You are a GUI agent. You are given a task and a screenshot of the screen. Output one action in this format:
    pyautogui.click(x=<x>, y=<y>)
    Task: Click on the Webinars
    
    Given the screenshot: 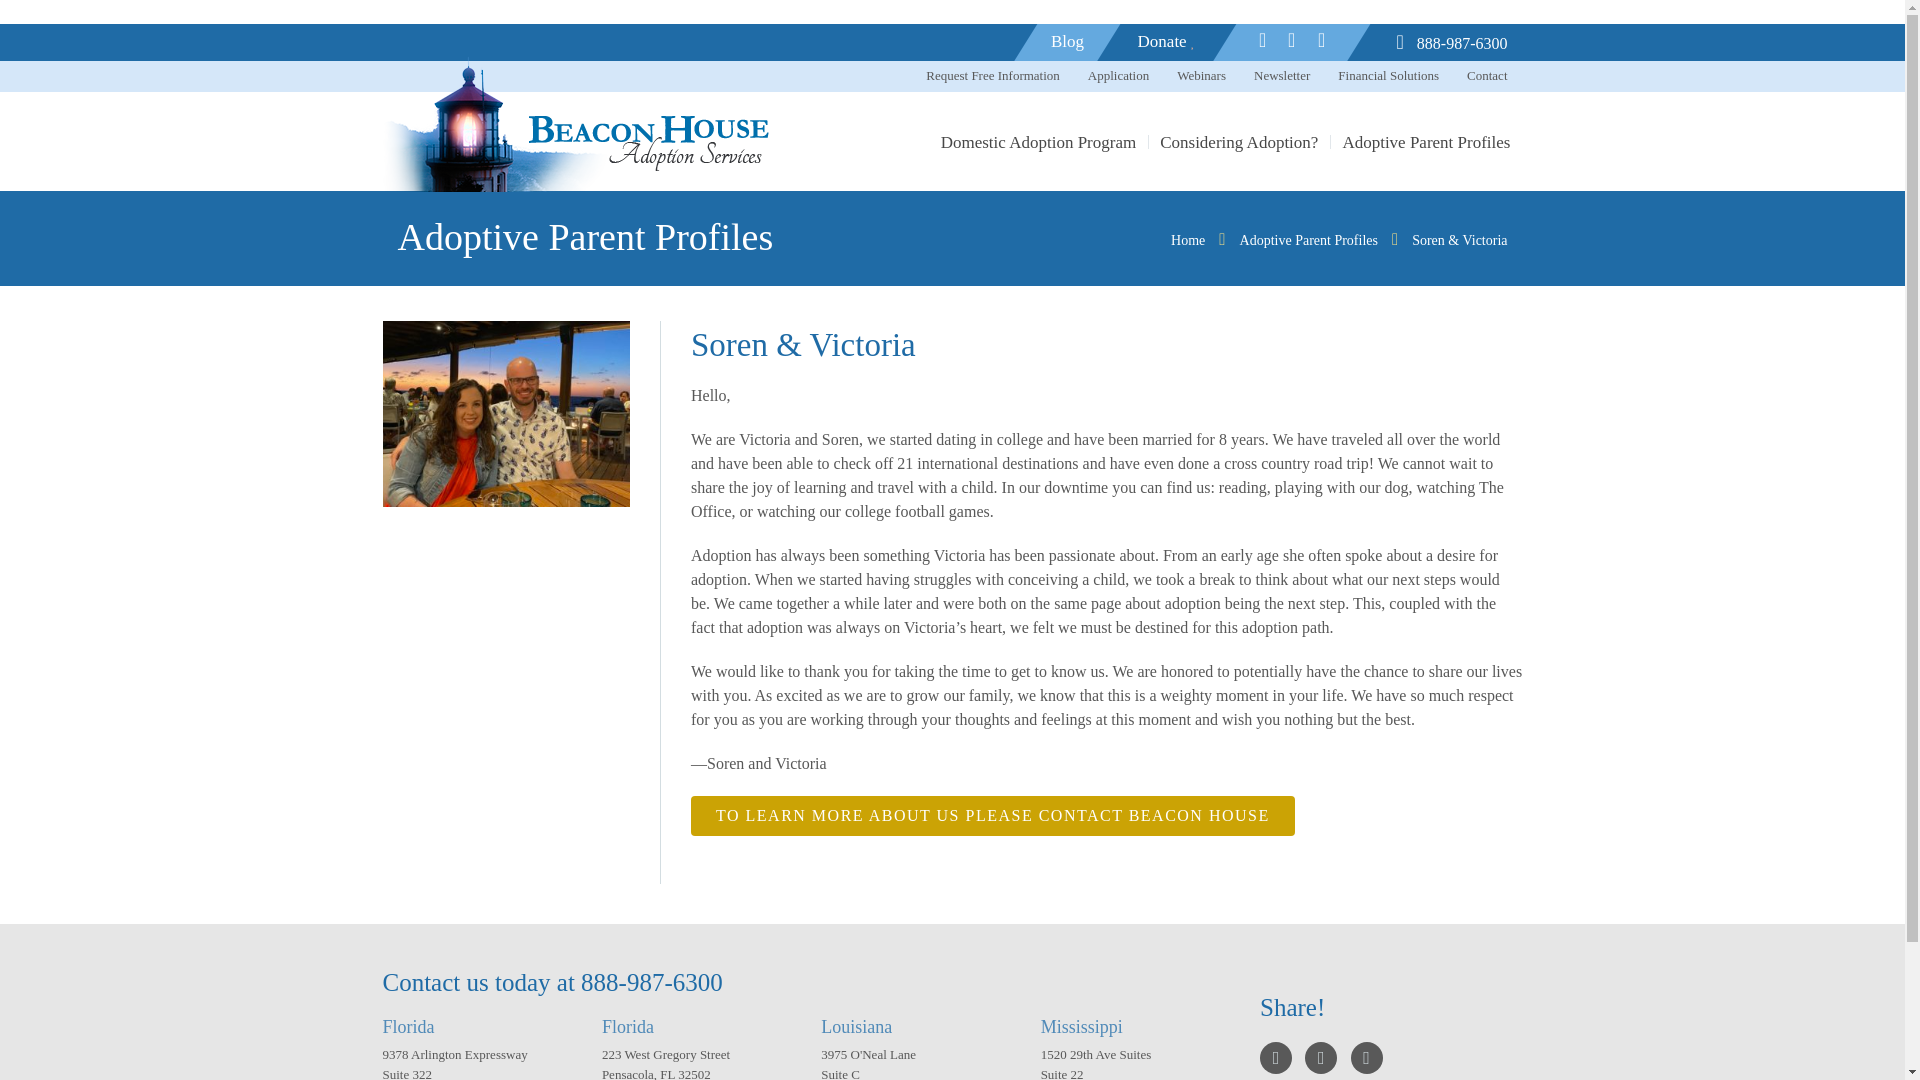 What is the action you would take?
    pyautogui.click(x=1201, y=76)
    